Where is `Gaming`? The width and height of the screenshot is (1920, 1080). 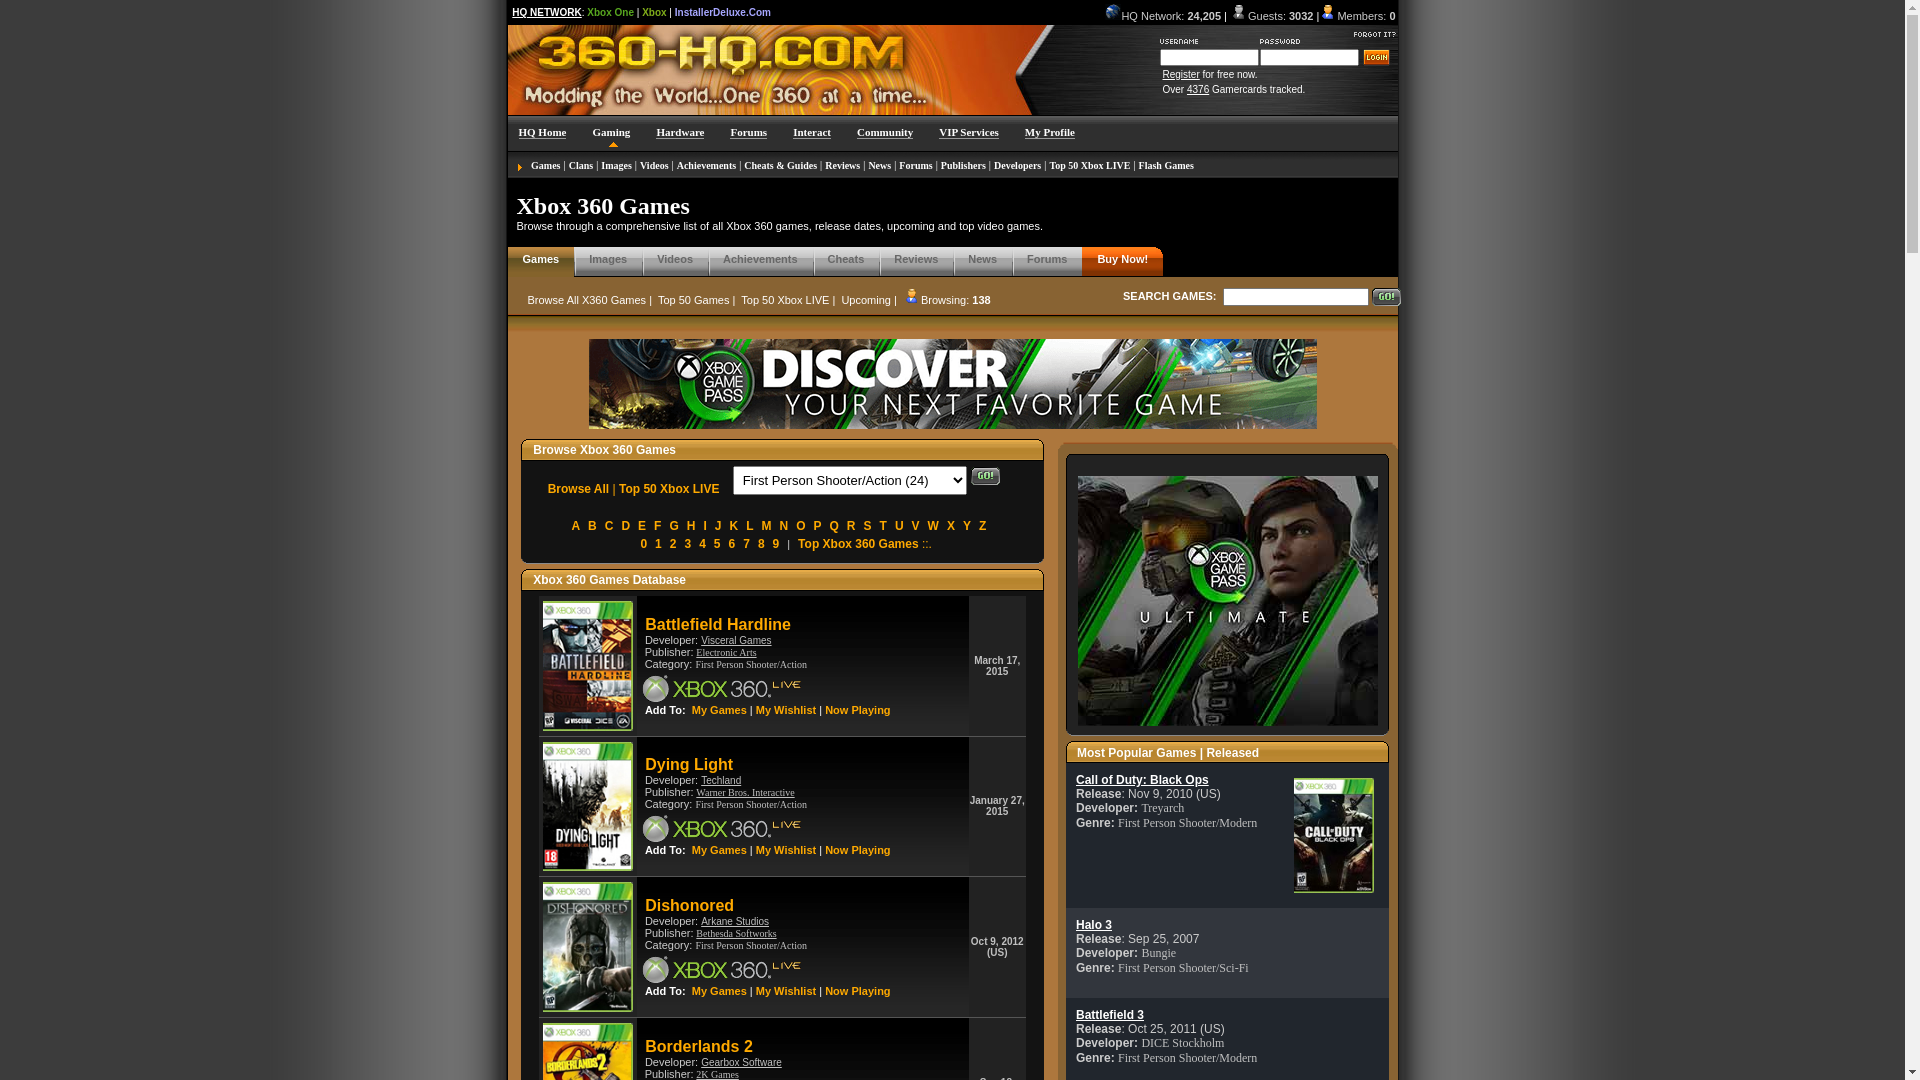
Gaming is located at coordinates (611, 132).